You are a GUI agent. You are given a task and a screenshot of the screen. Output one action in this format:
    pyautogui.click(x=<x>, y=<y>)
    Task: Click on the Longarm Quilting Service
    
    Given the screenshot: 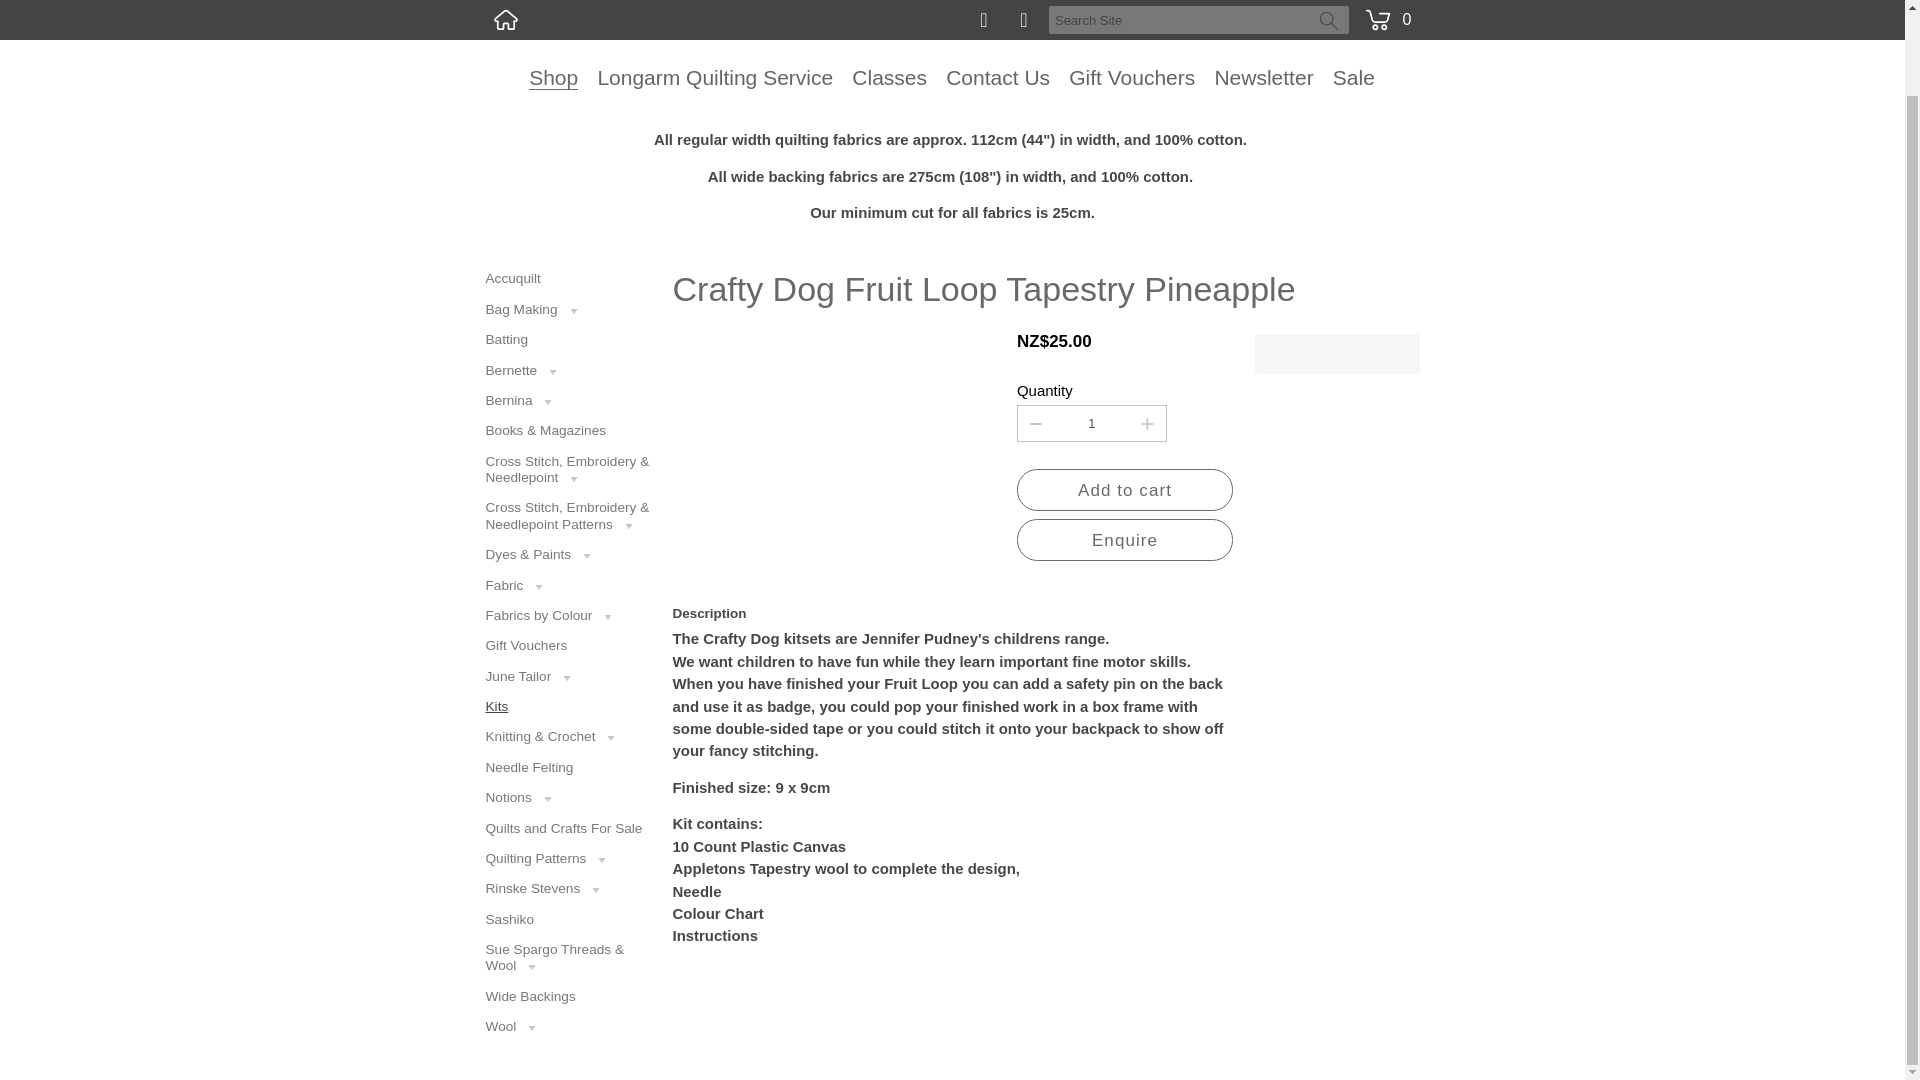 What is the action you would take?
    pyautogui.click(x=715, y=76)
    